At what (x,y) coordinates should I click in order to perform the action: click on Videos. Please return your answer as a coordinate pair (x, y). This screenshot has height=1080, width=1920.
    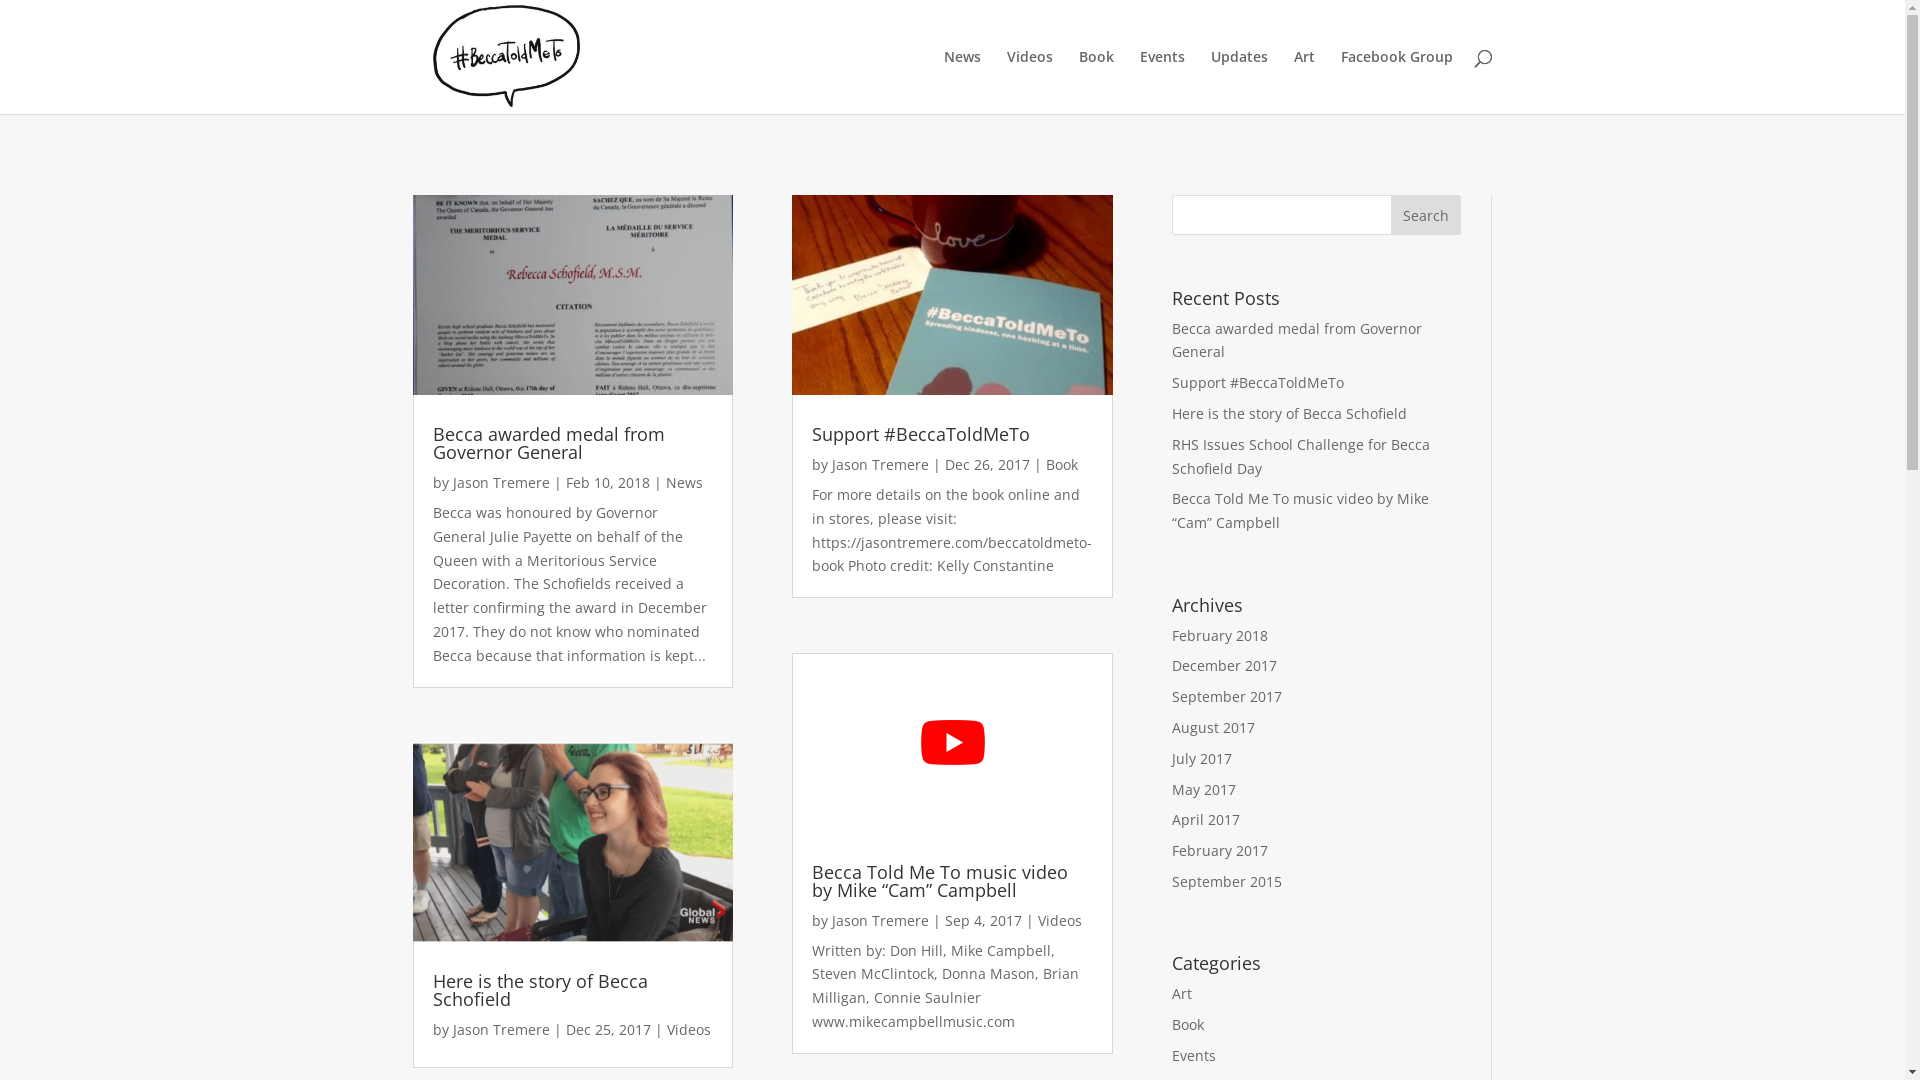
    Looking at the image, I should click on (1029, 82).